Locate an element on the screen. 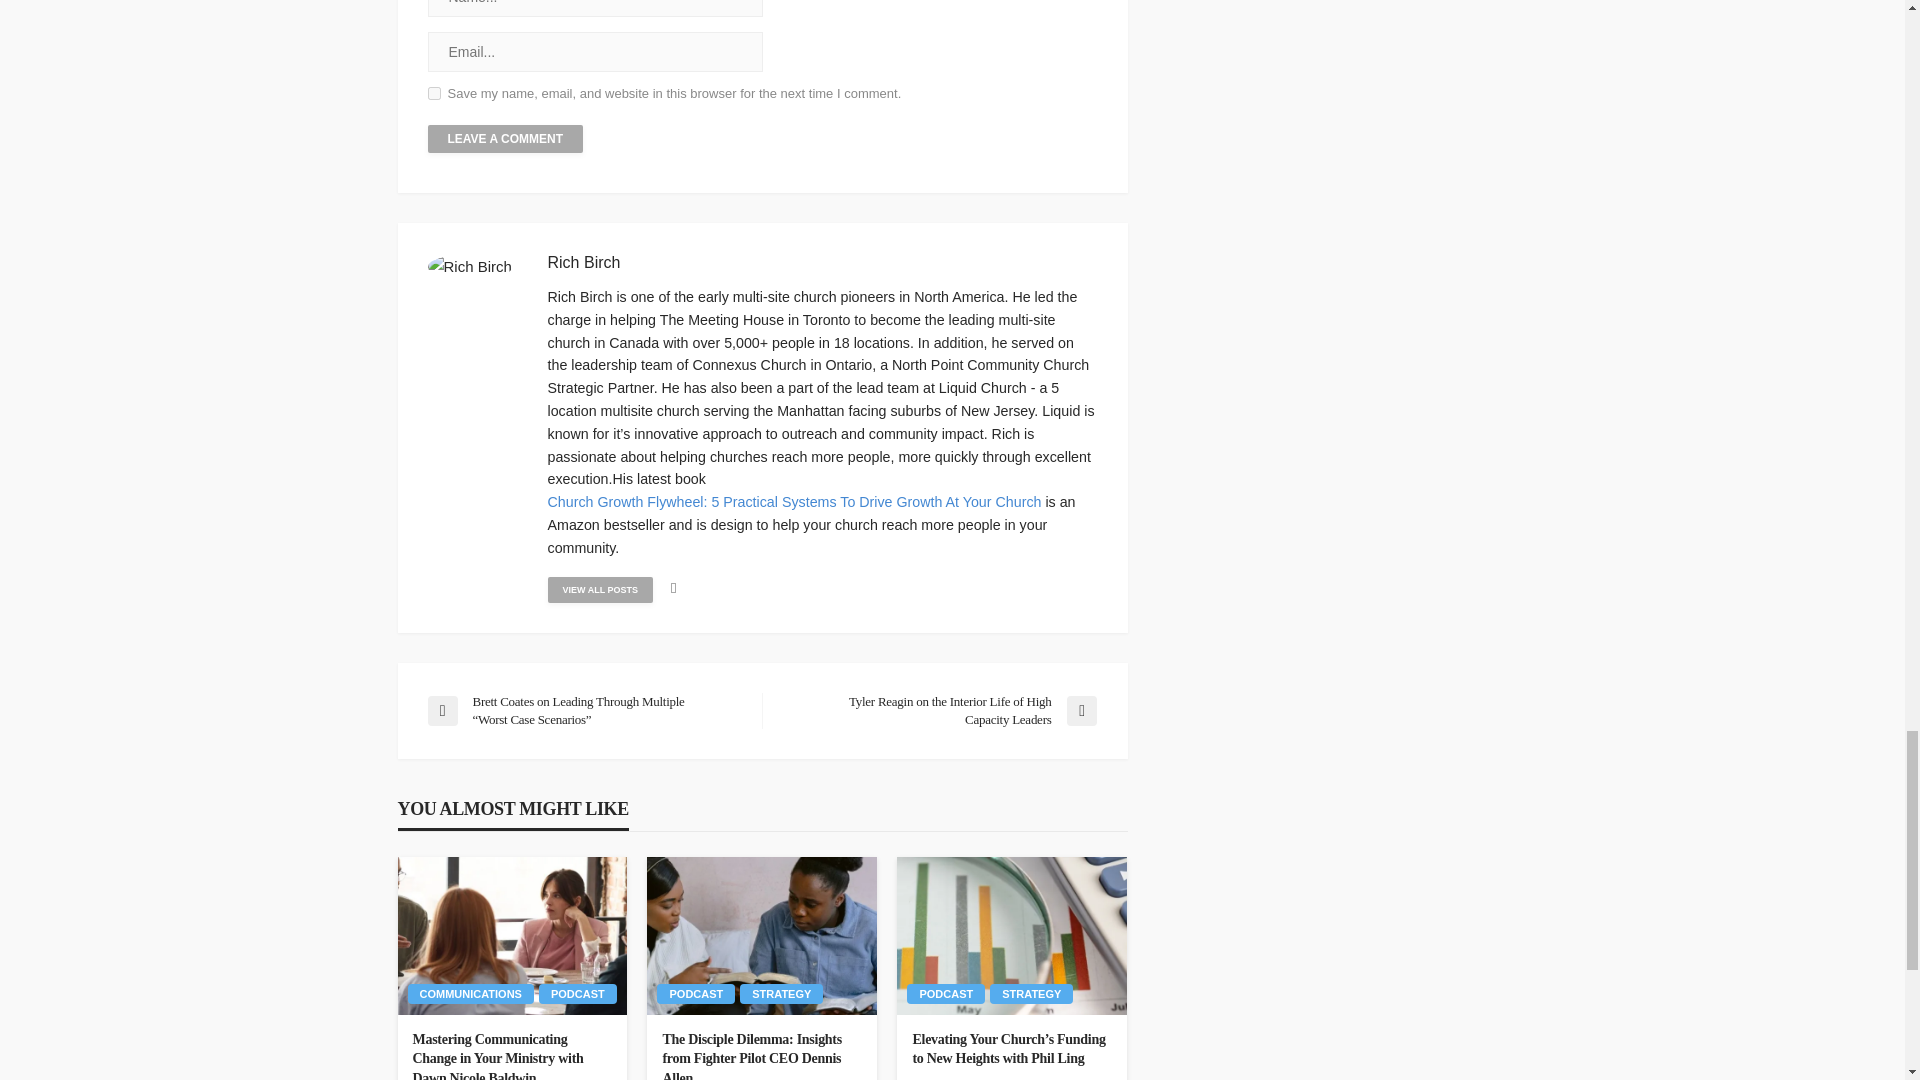 This screenshot has width=1920, height=1080. Leave a comment is located at coordinates (506, 139).